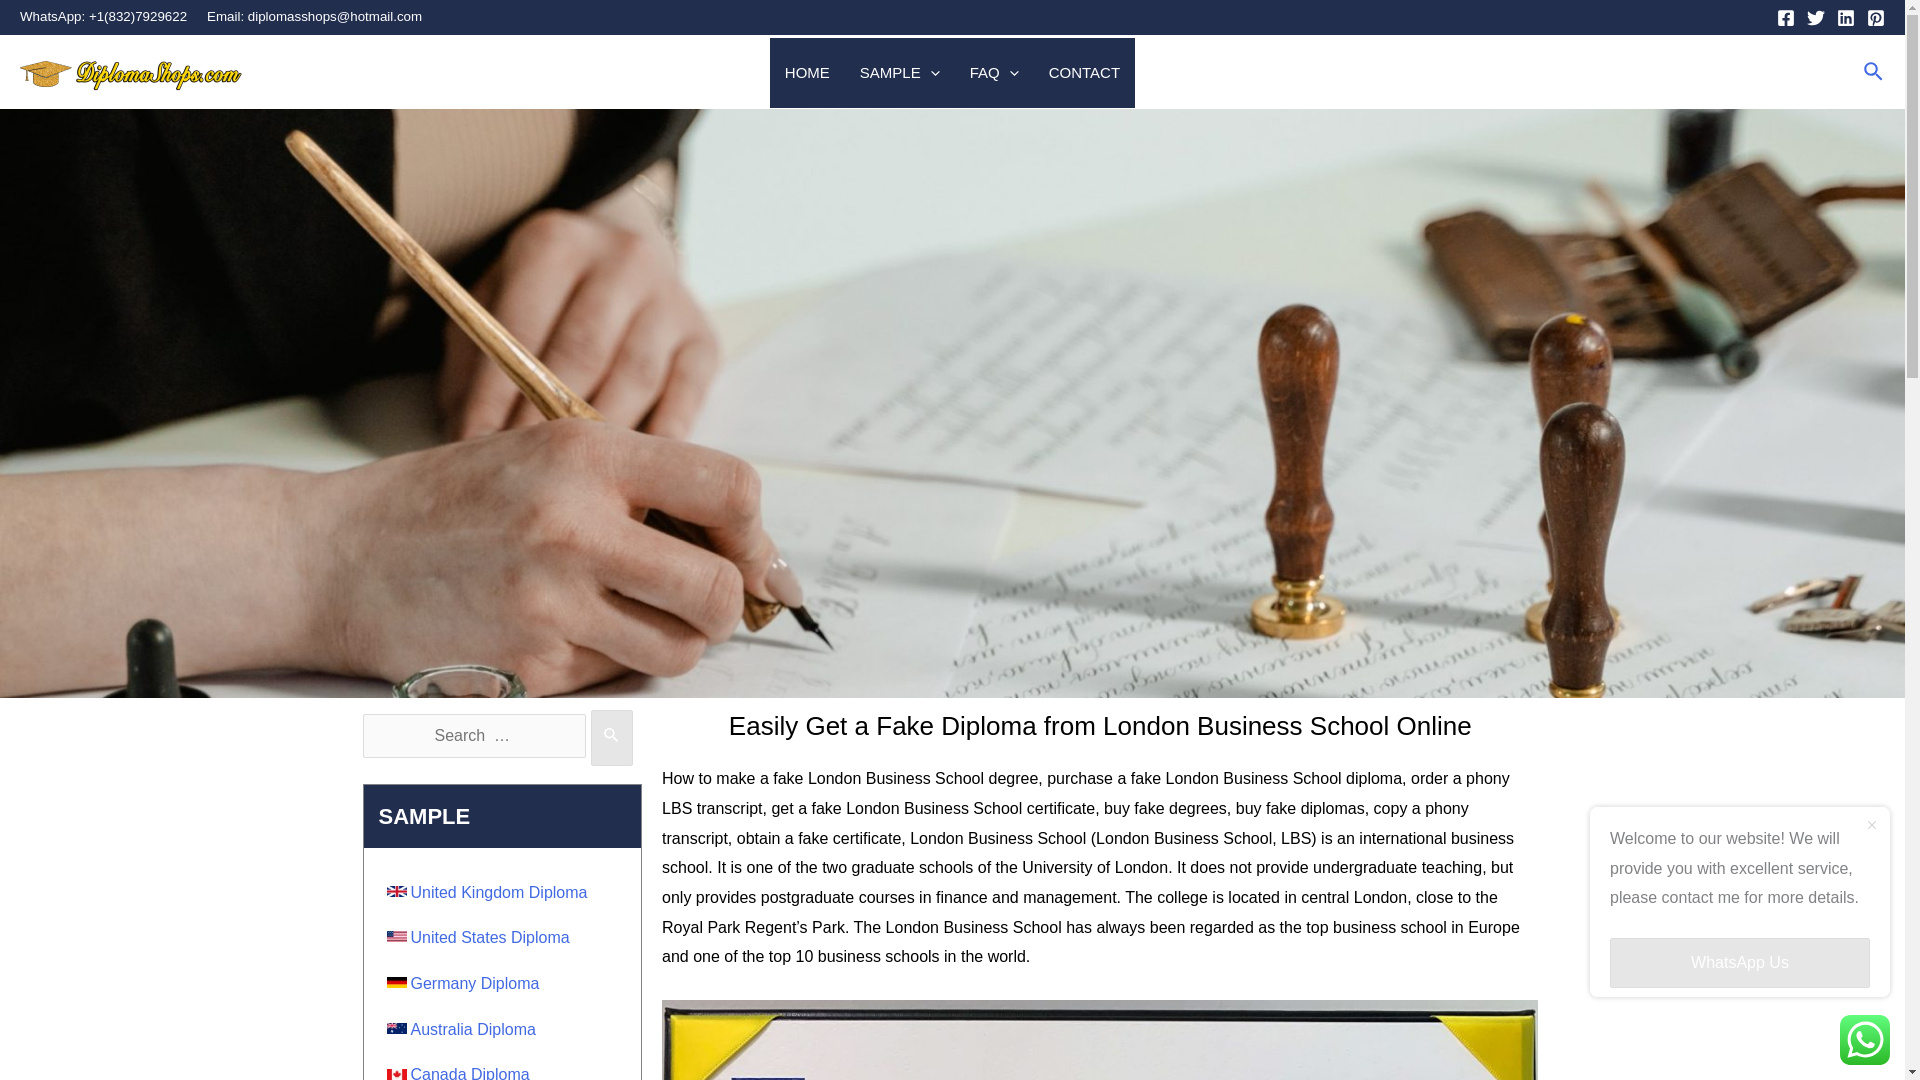 This screenshot has width=1920, height=1080. What do you see at coordinates (806, 72) in the screenshot?
I see `HOME` at bounding box center [806, 72].